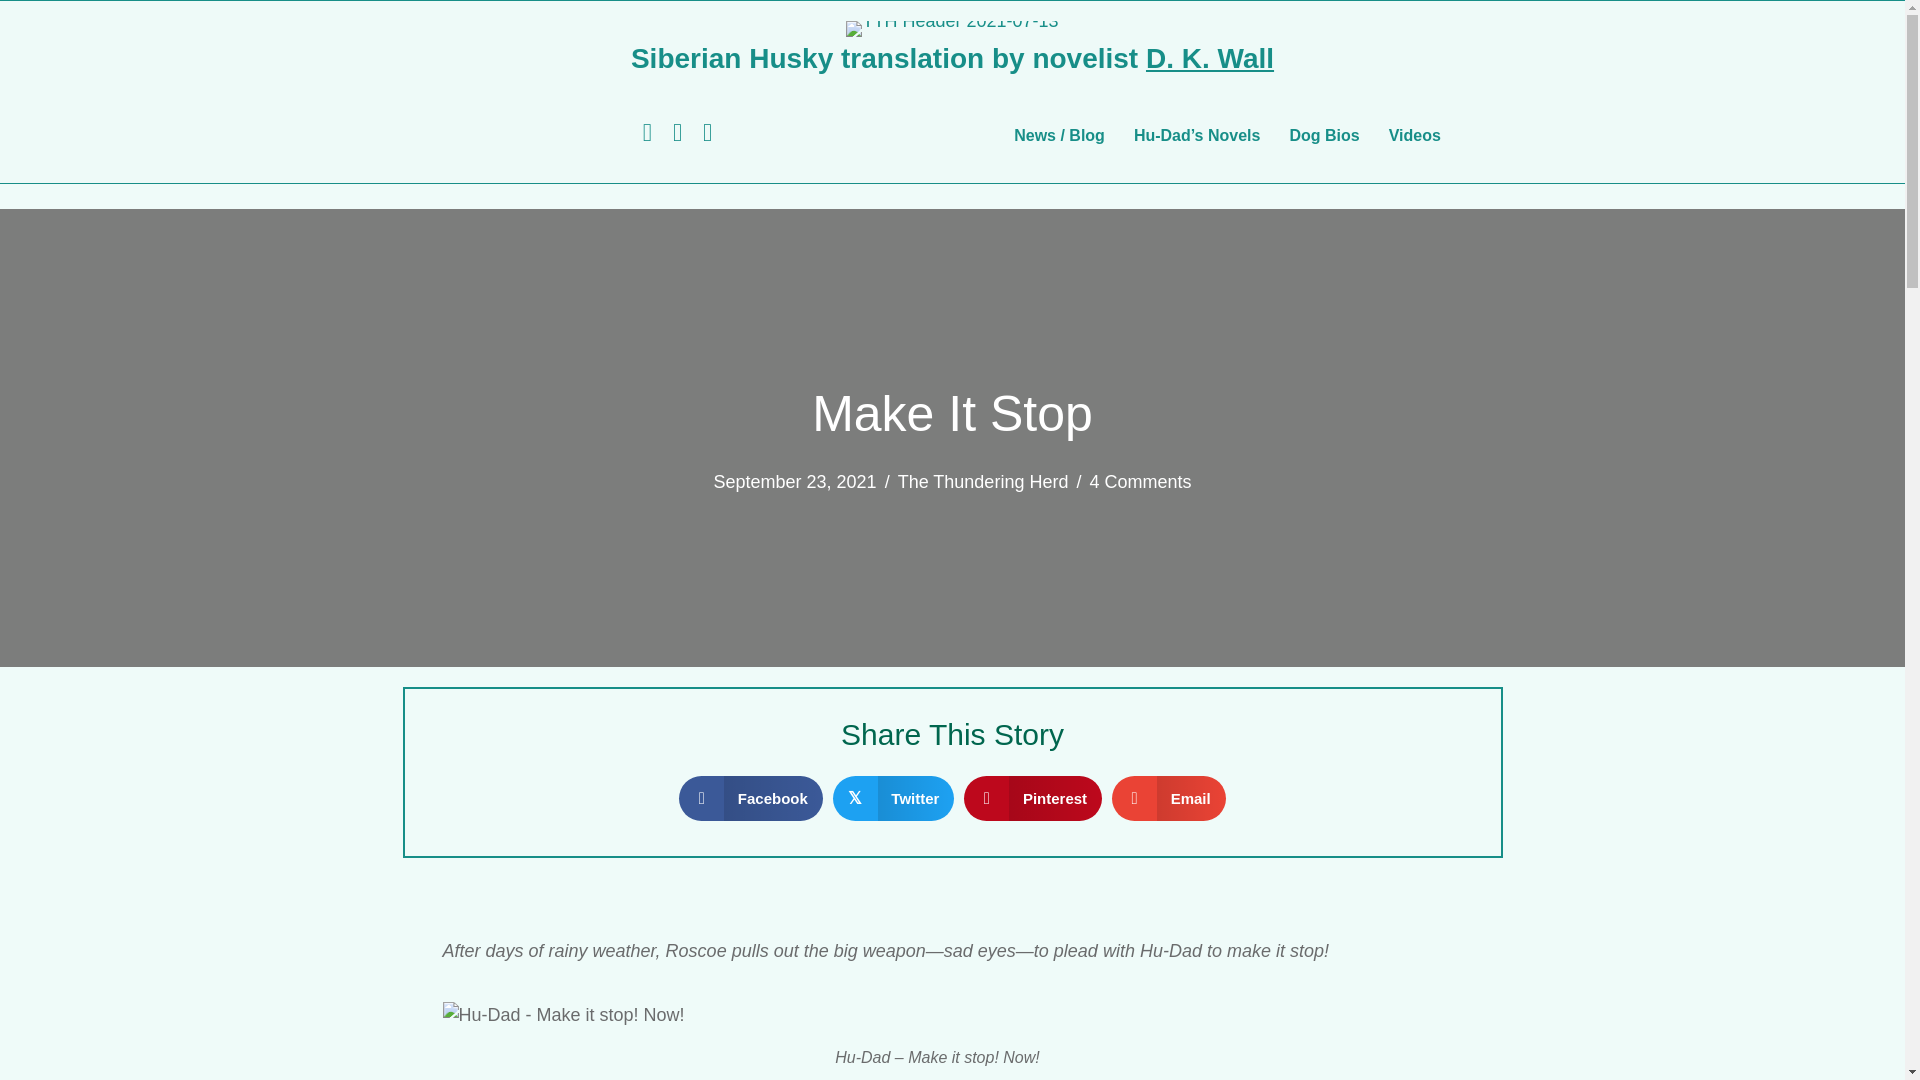  I want to click on TTH Header 2021-07-13, so click(952, 28).